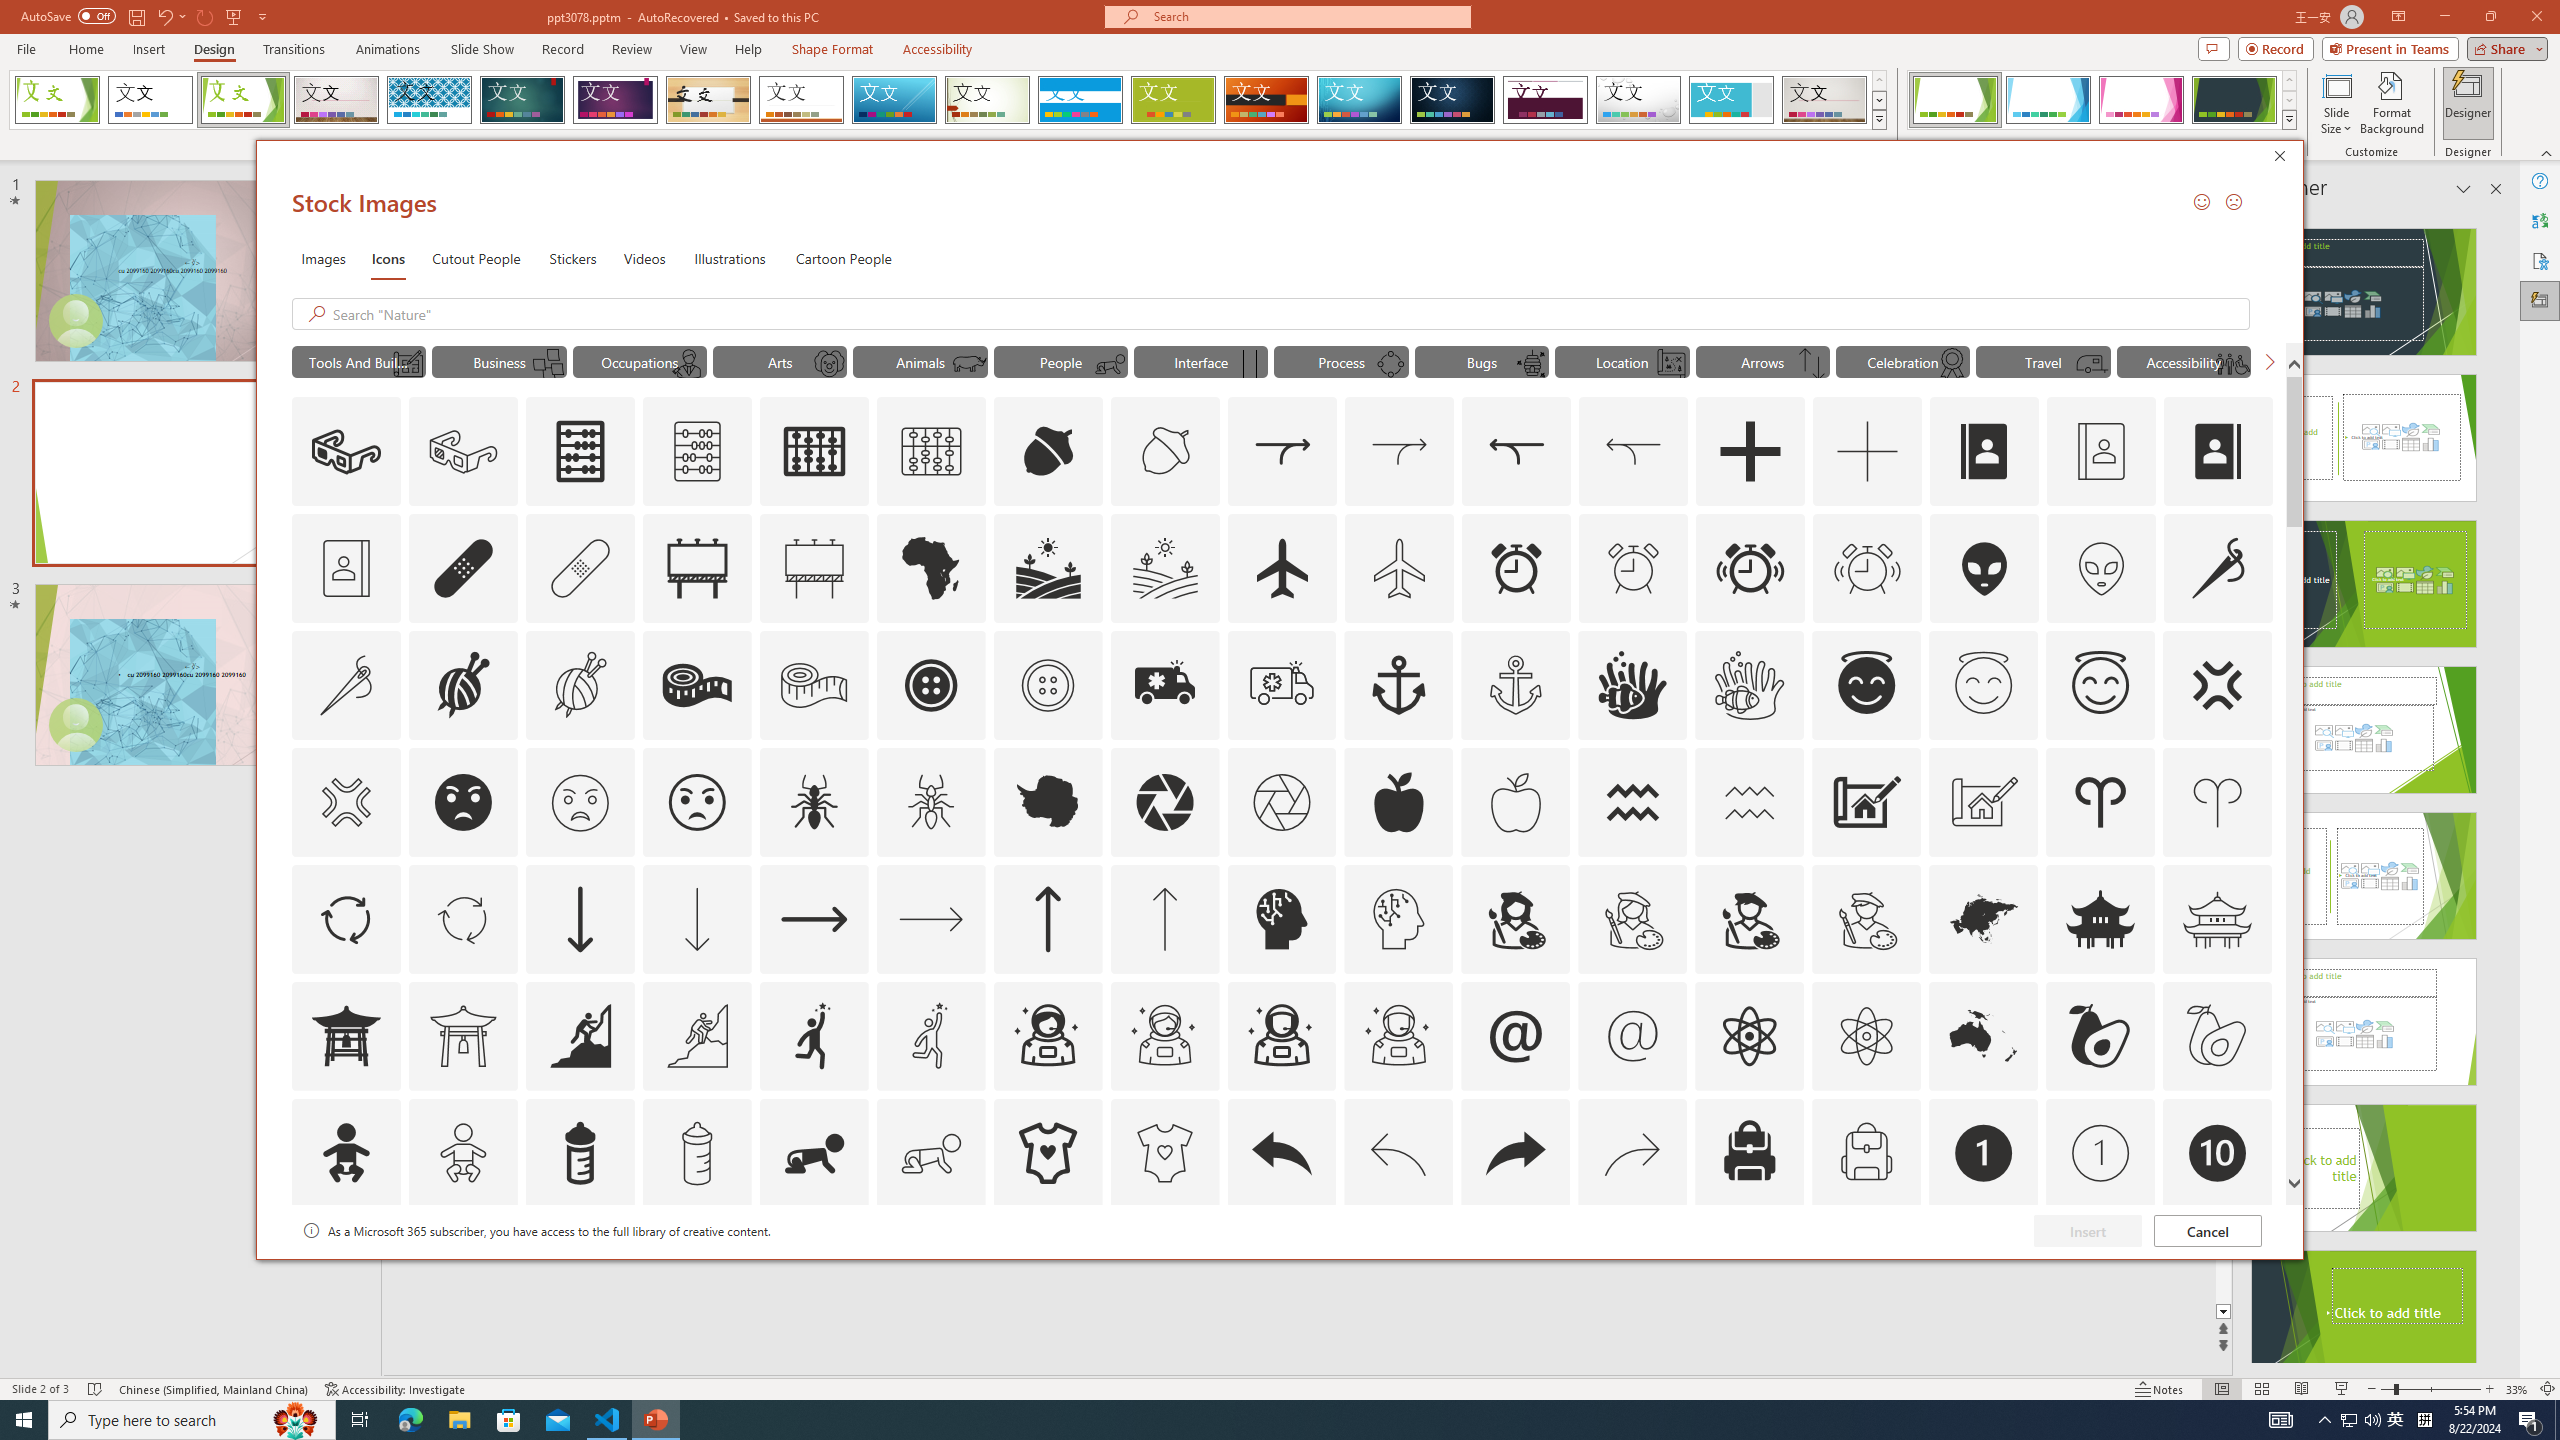  I want to click on AutomationID: Icons_AngelFace_M, so click(1984, 685).